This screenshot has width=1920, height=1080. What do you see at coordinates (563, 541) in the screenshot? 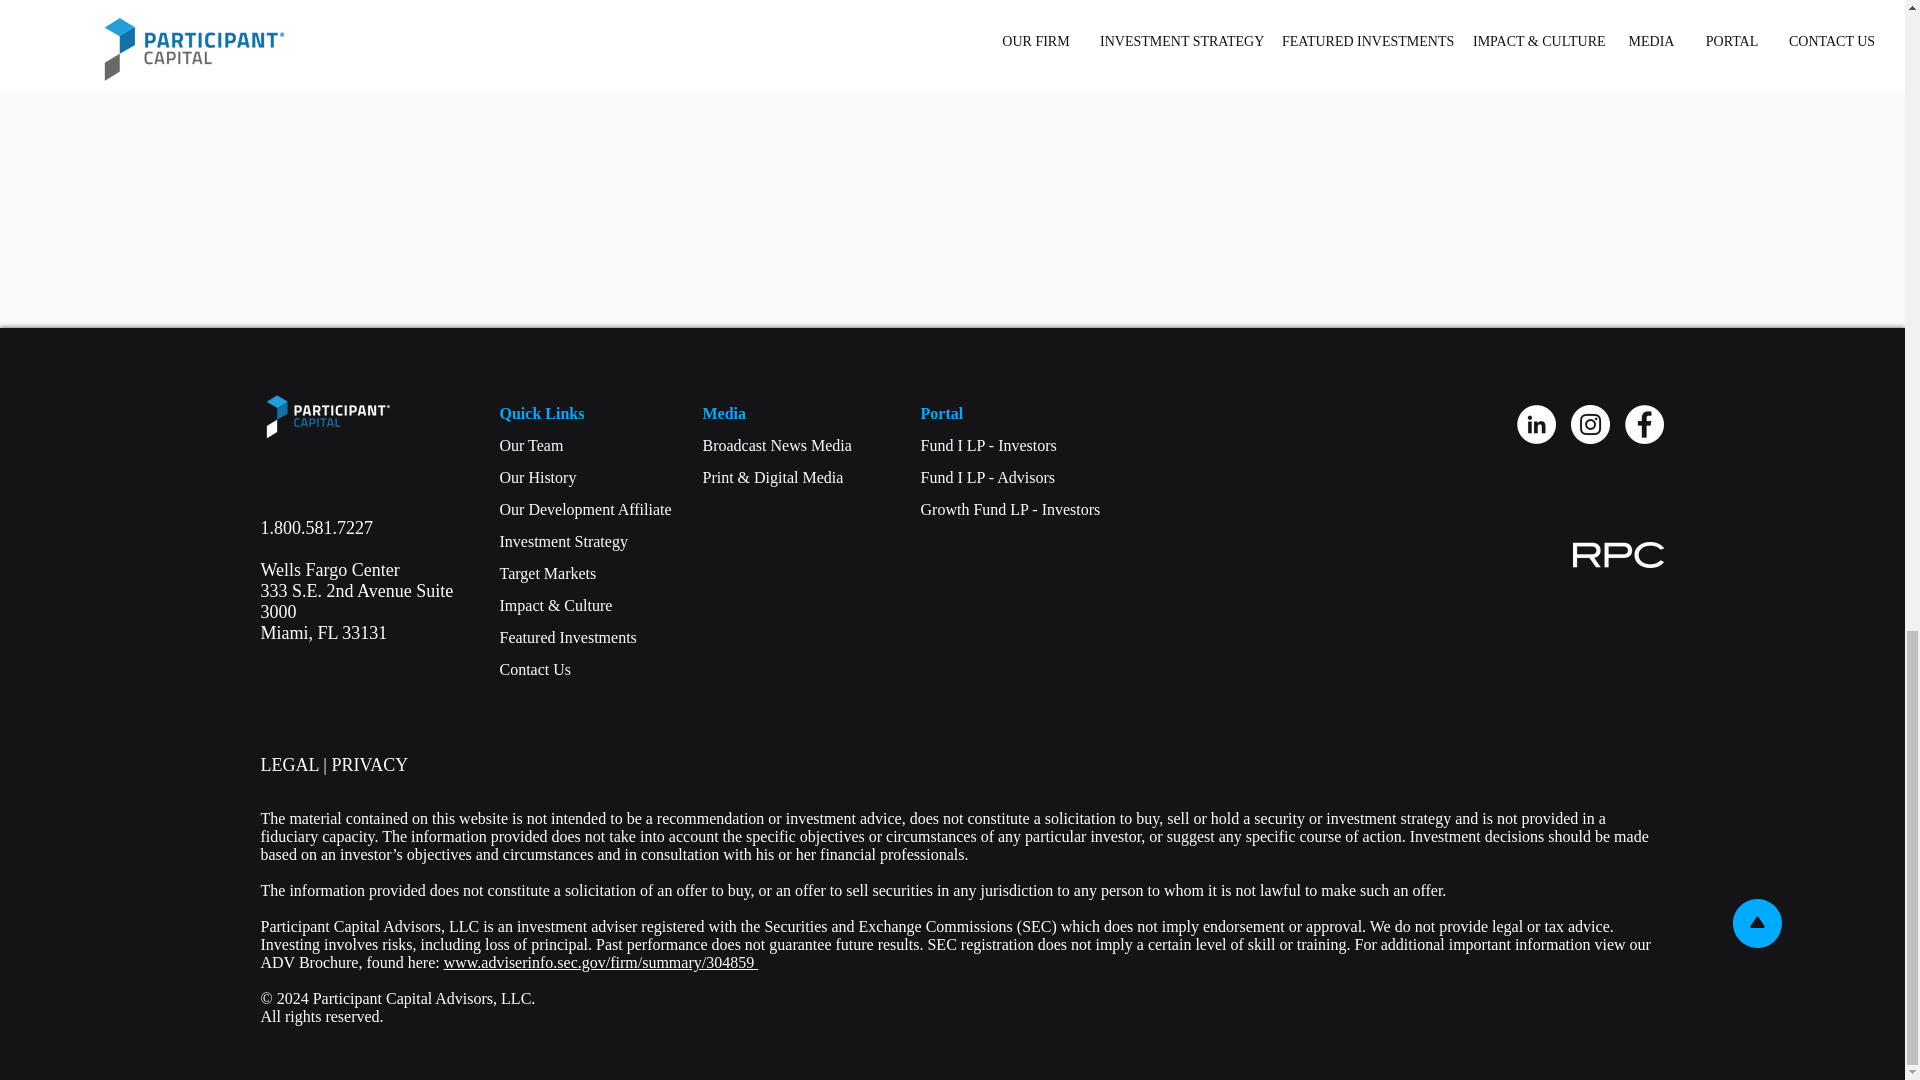
I see `LEGAL` at bounding box center [563, 541].